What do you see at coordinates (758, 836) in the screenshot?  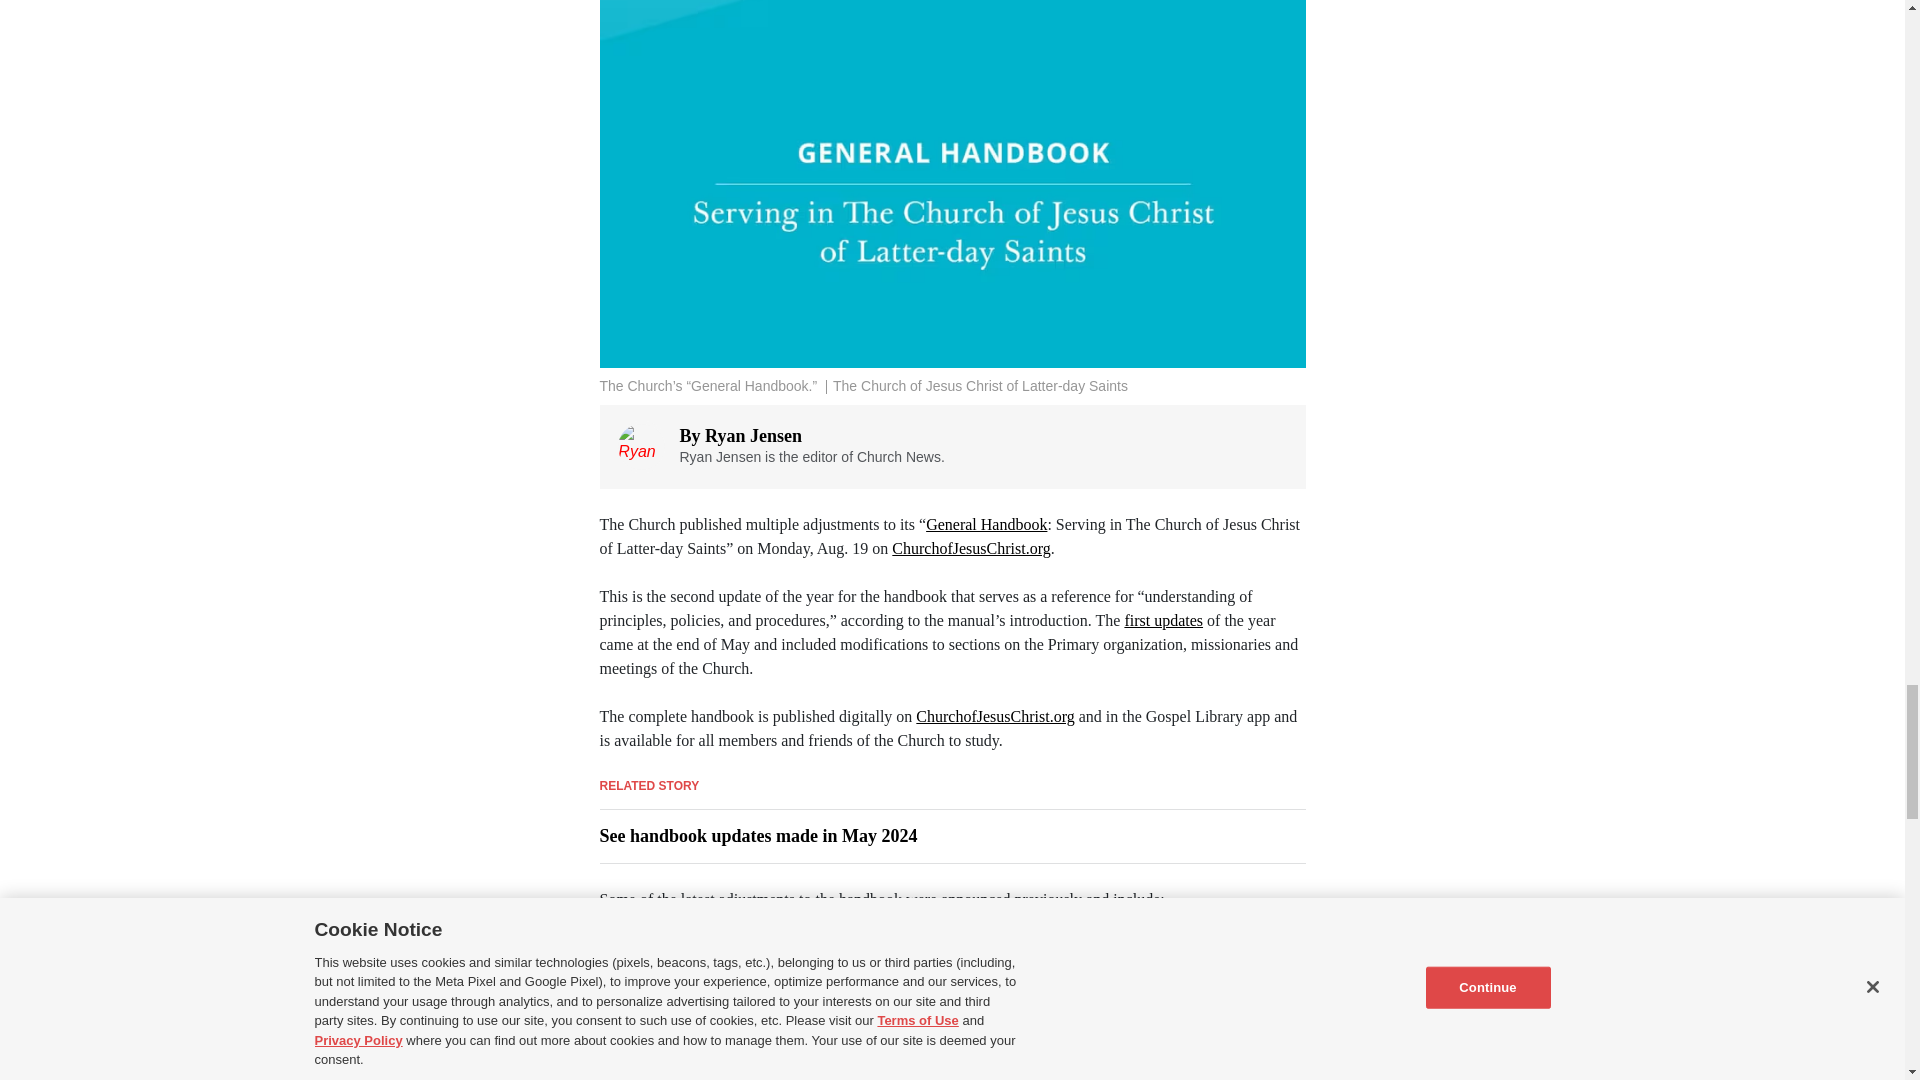 I see `See handbook updates made in May 2024` at bounding box center [758, 836].